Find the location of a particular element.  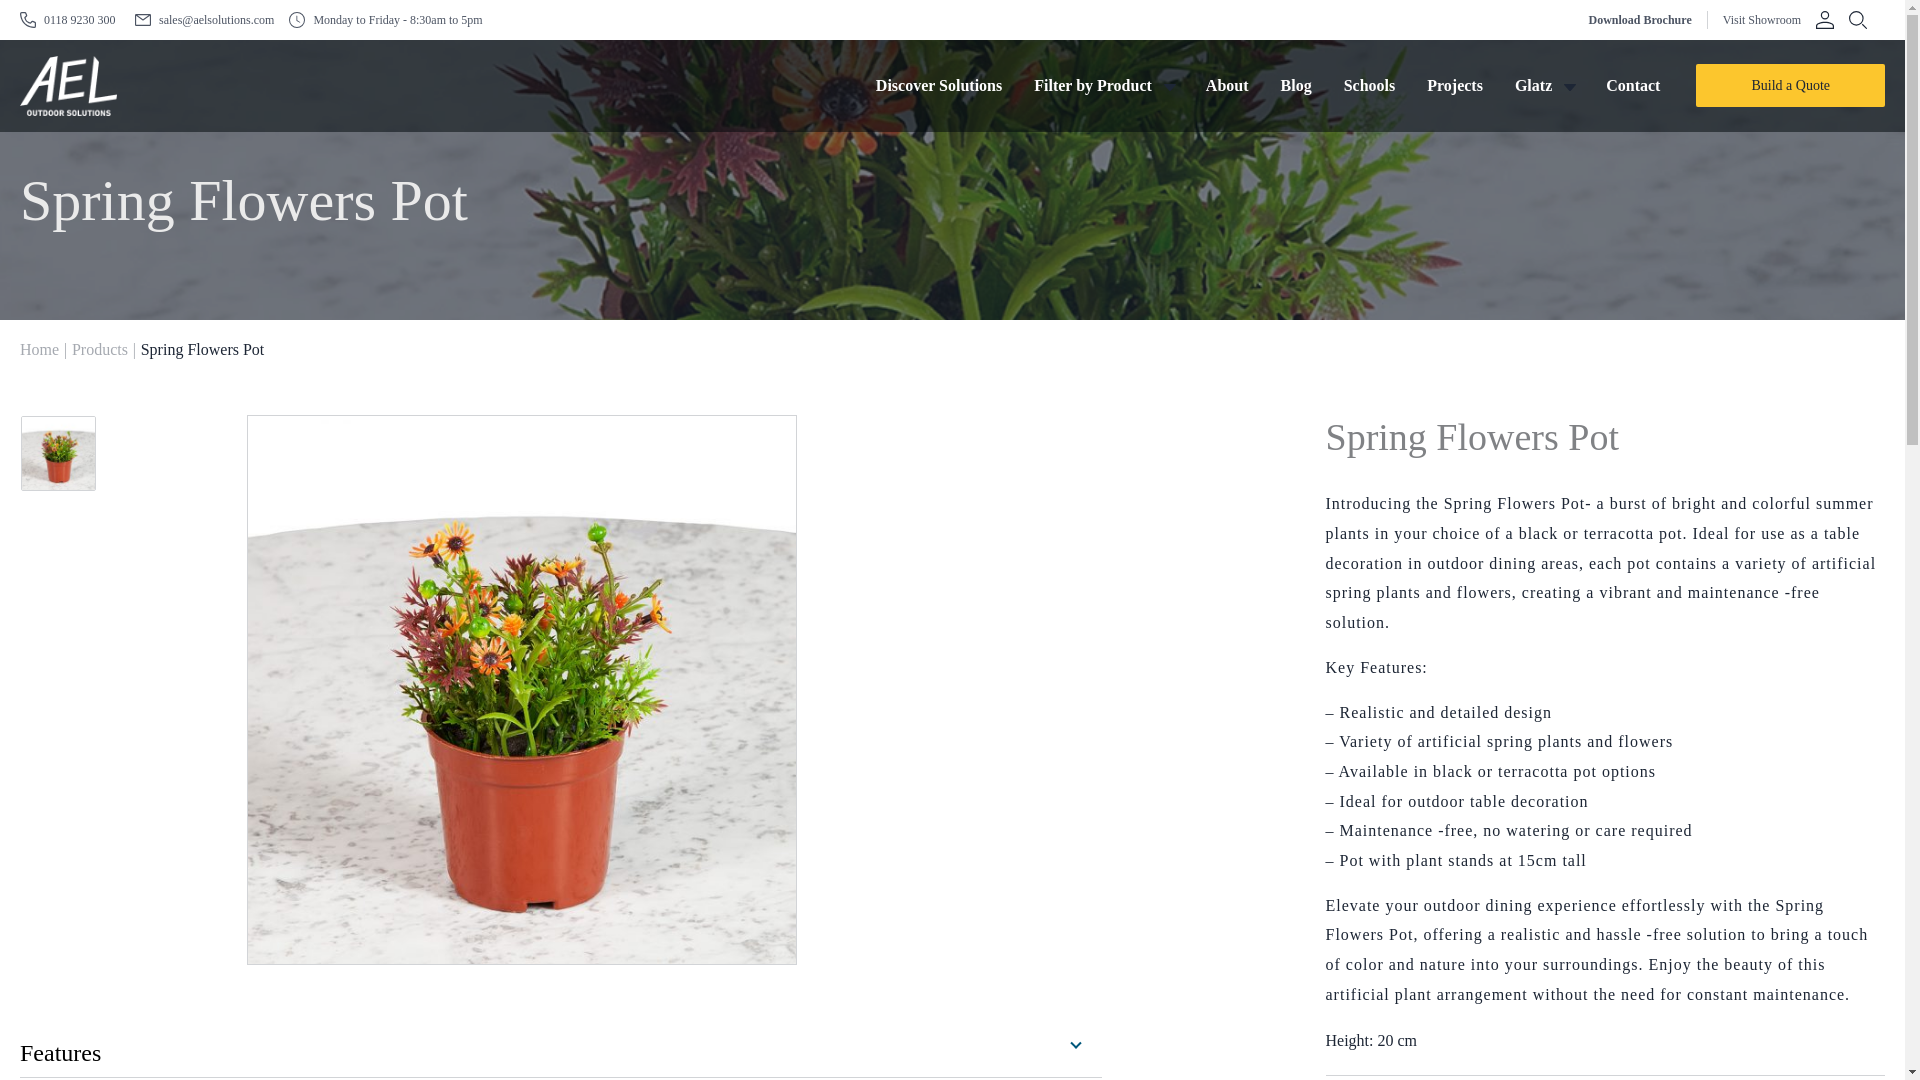

Filter by Product is located at coordinates (1104, 85).